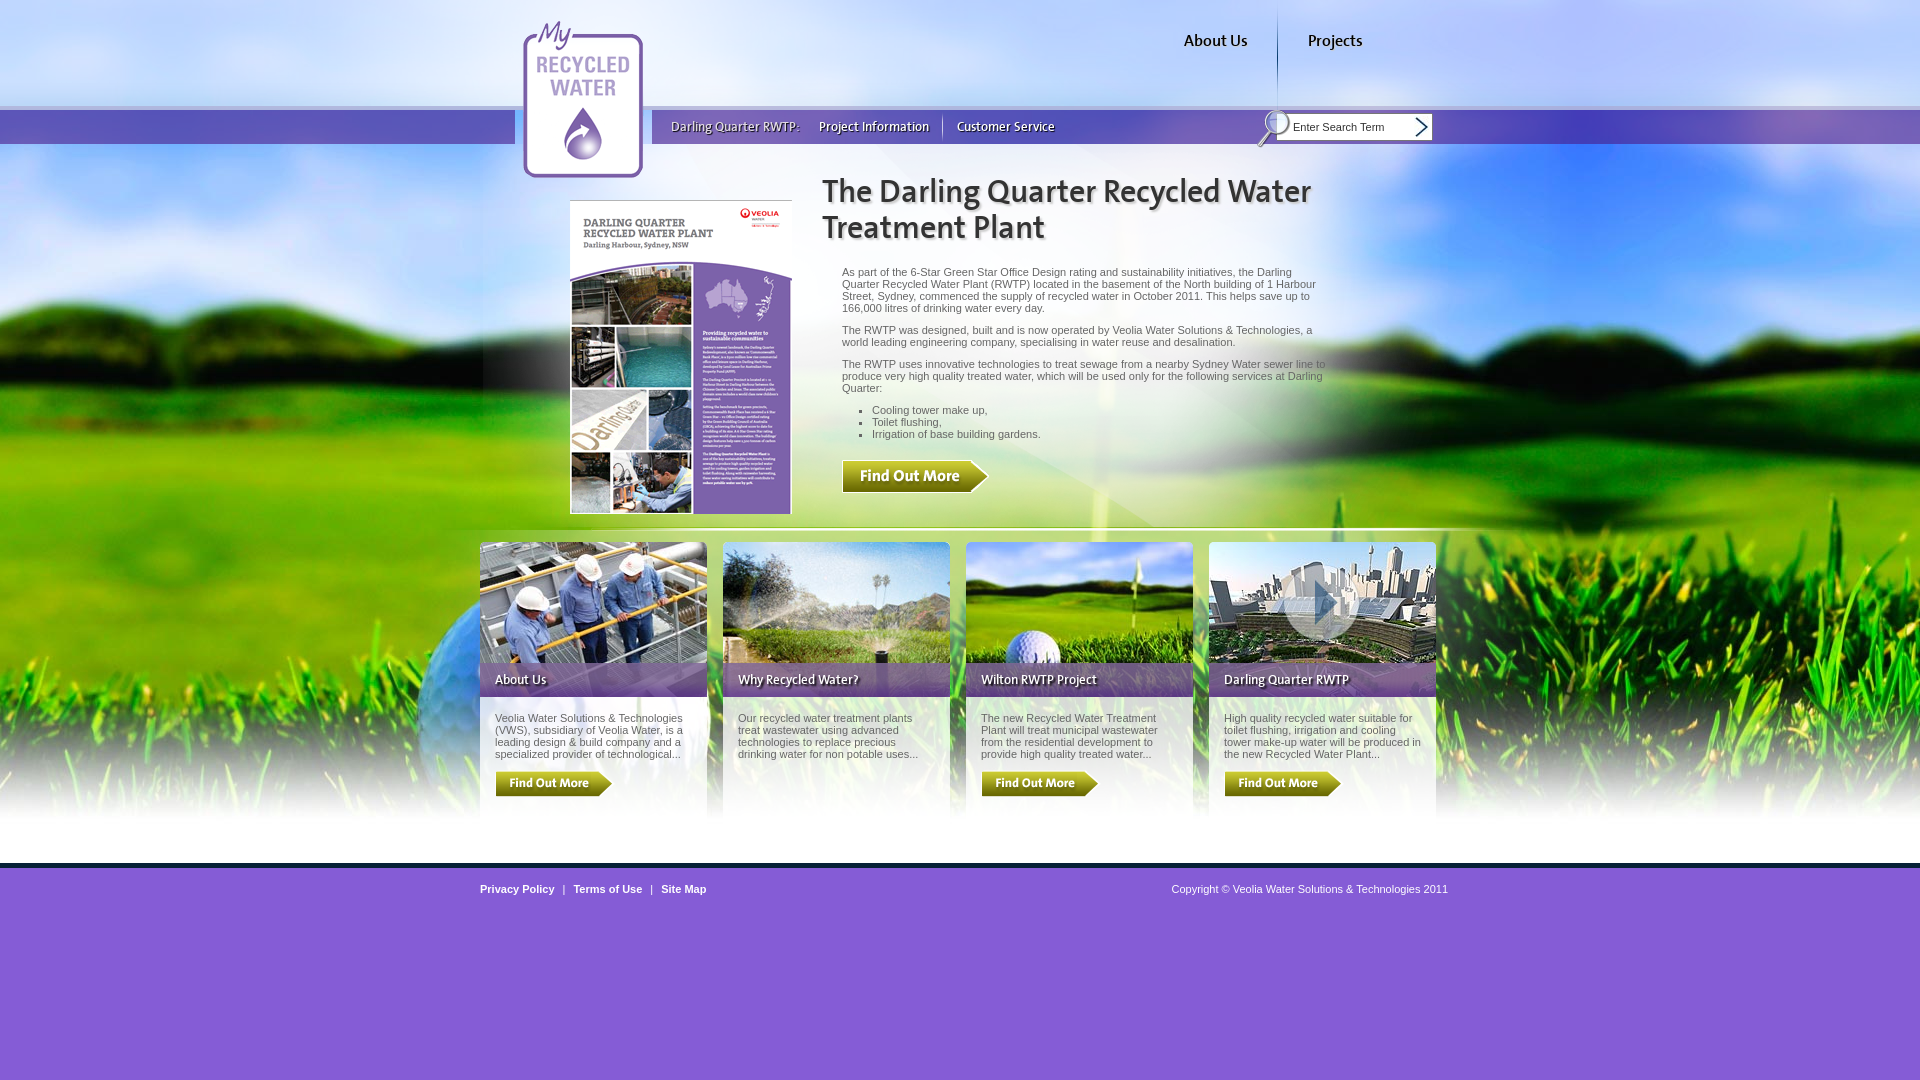 The image size is (1920, 1080). Describe the element at coordinates (1039, 680) in the screenshot. I see `Wilton RWTP Project` at that location.